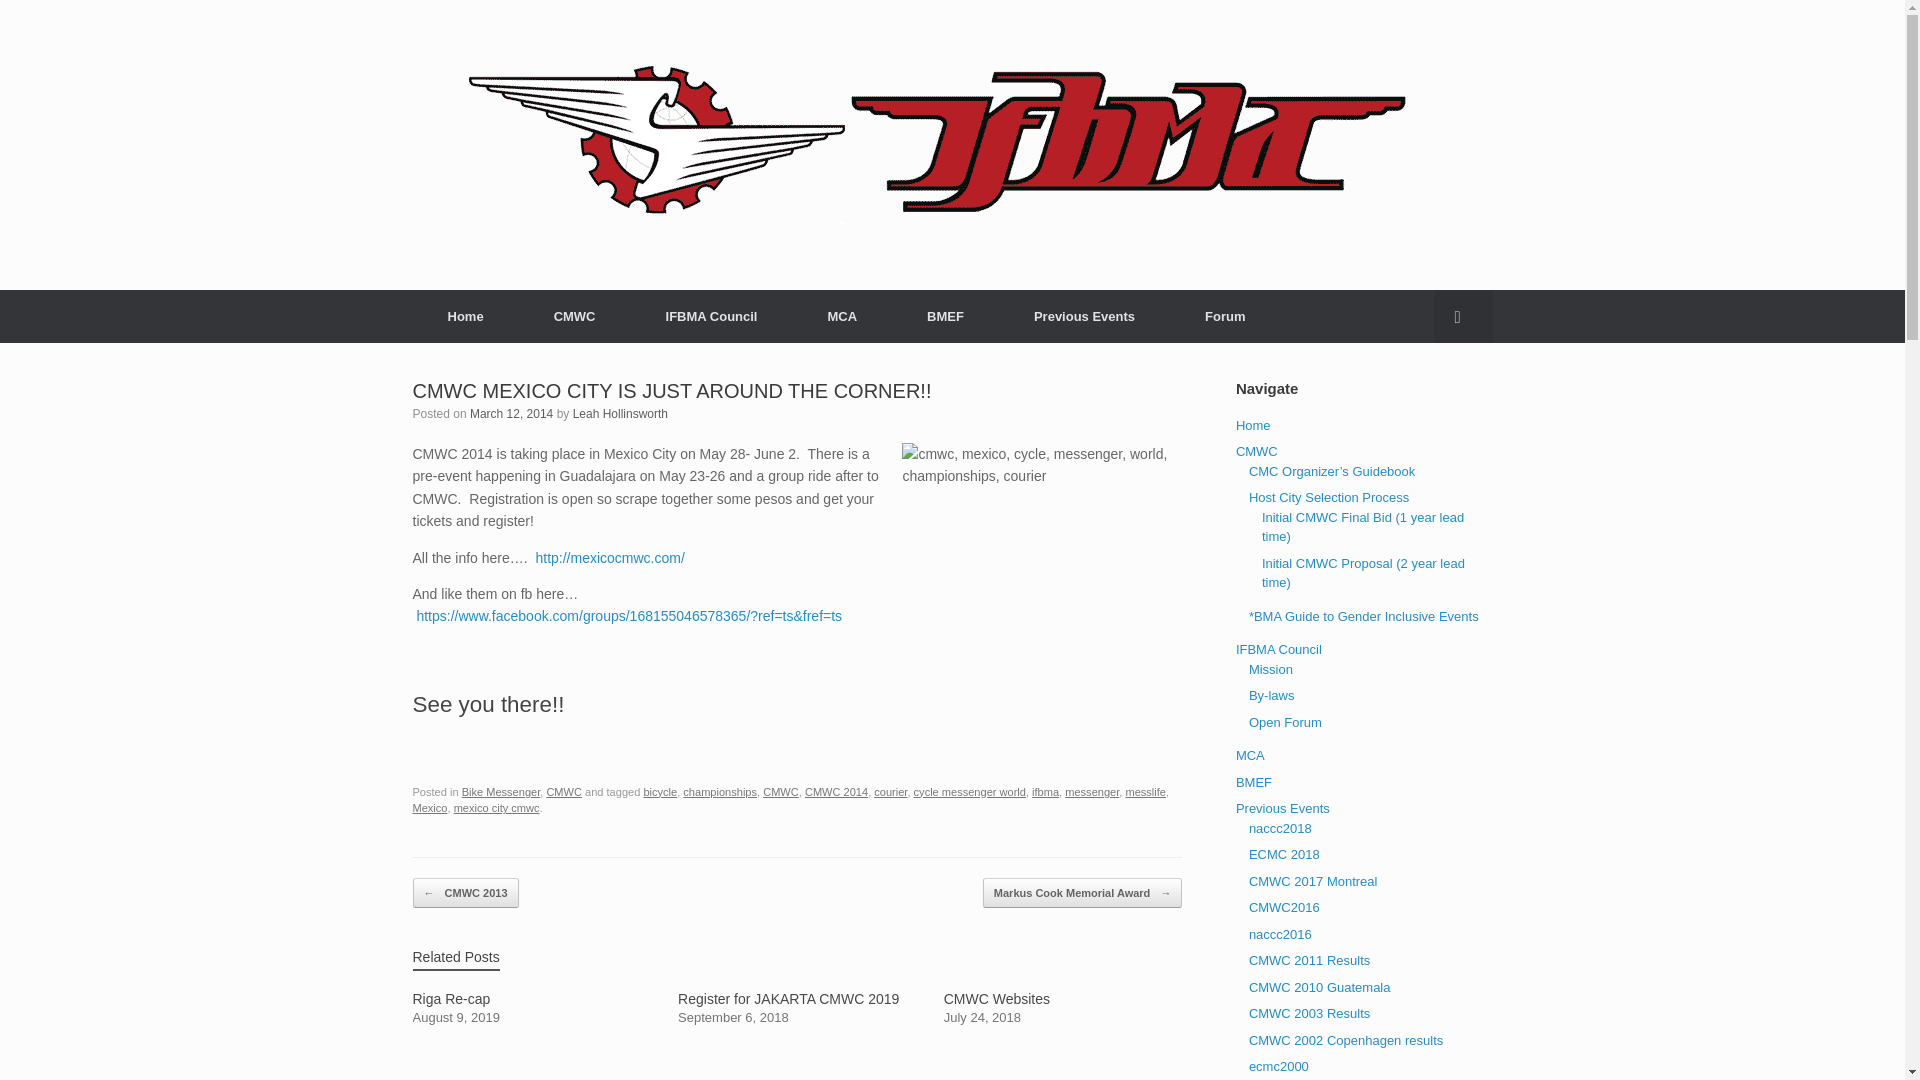 The width and height of the screenshot is (1920, 1080). I want to click on CMWC Websites, so click(1063, 1008).